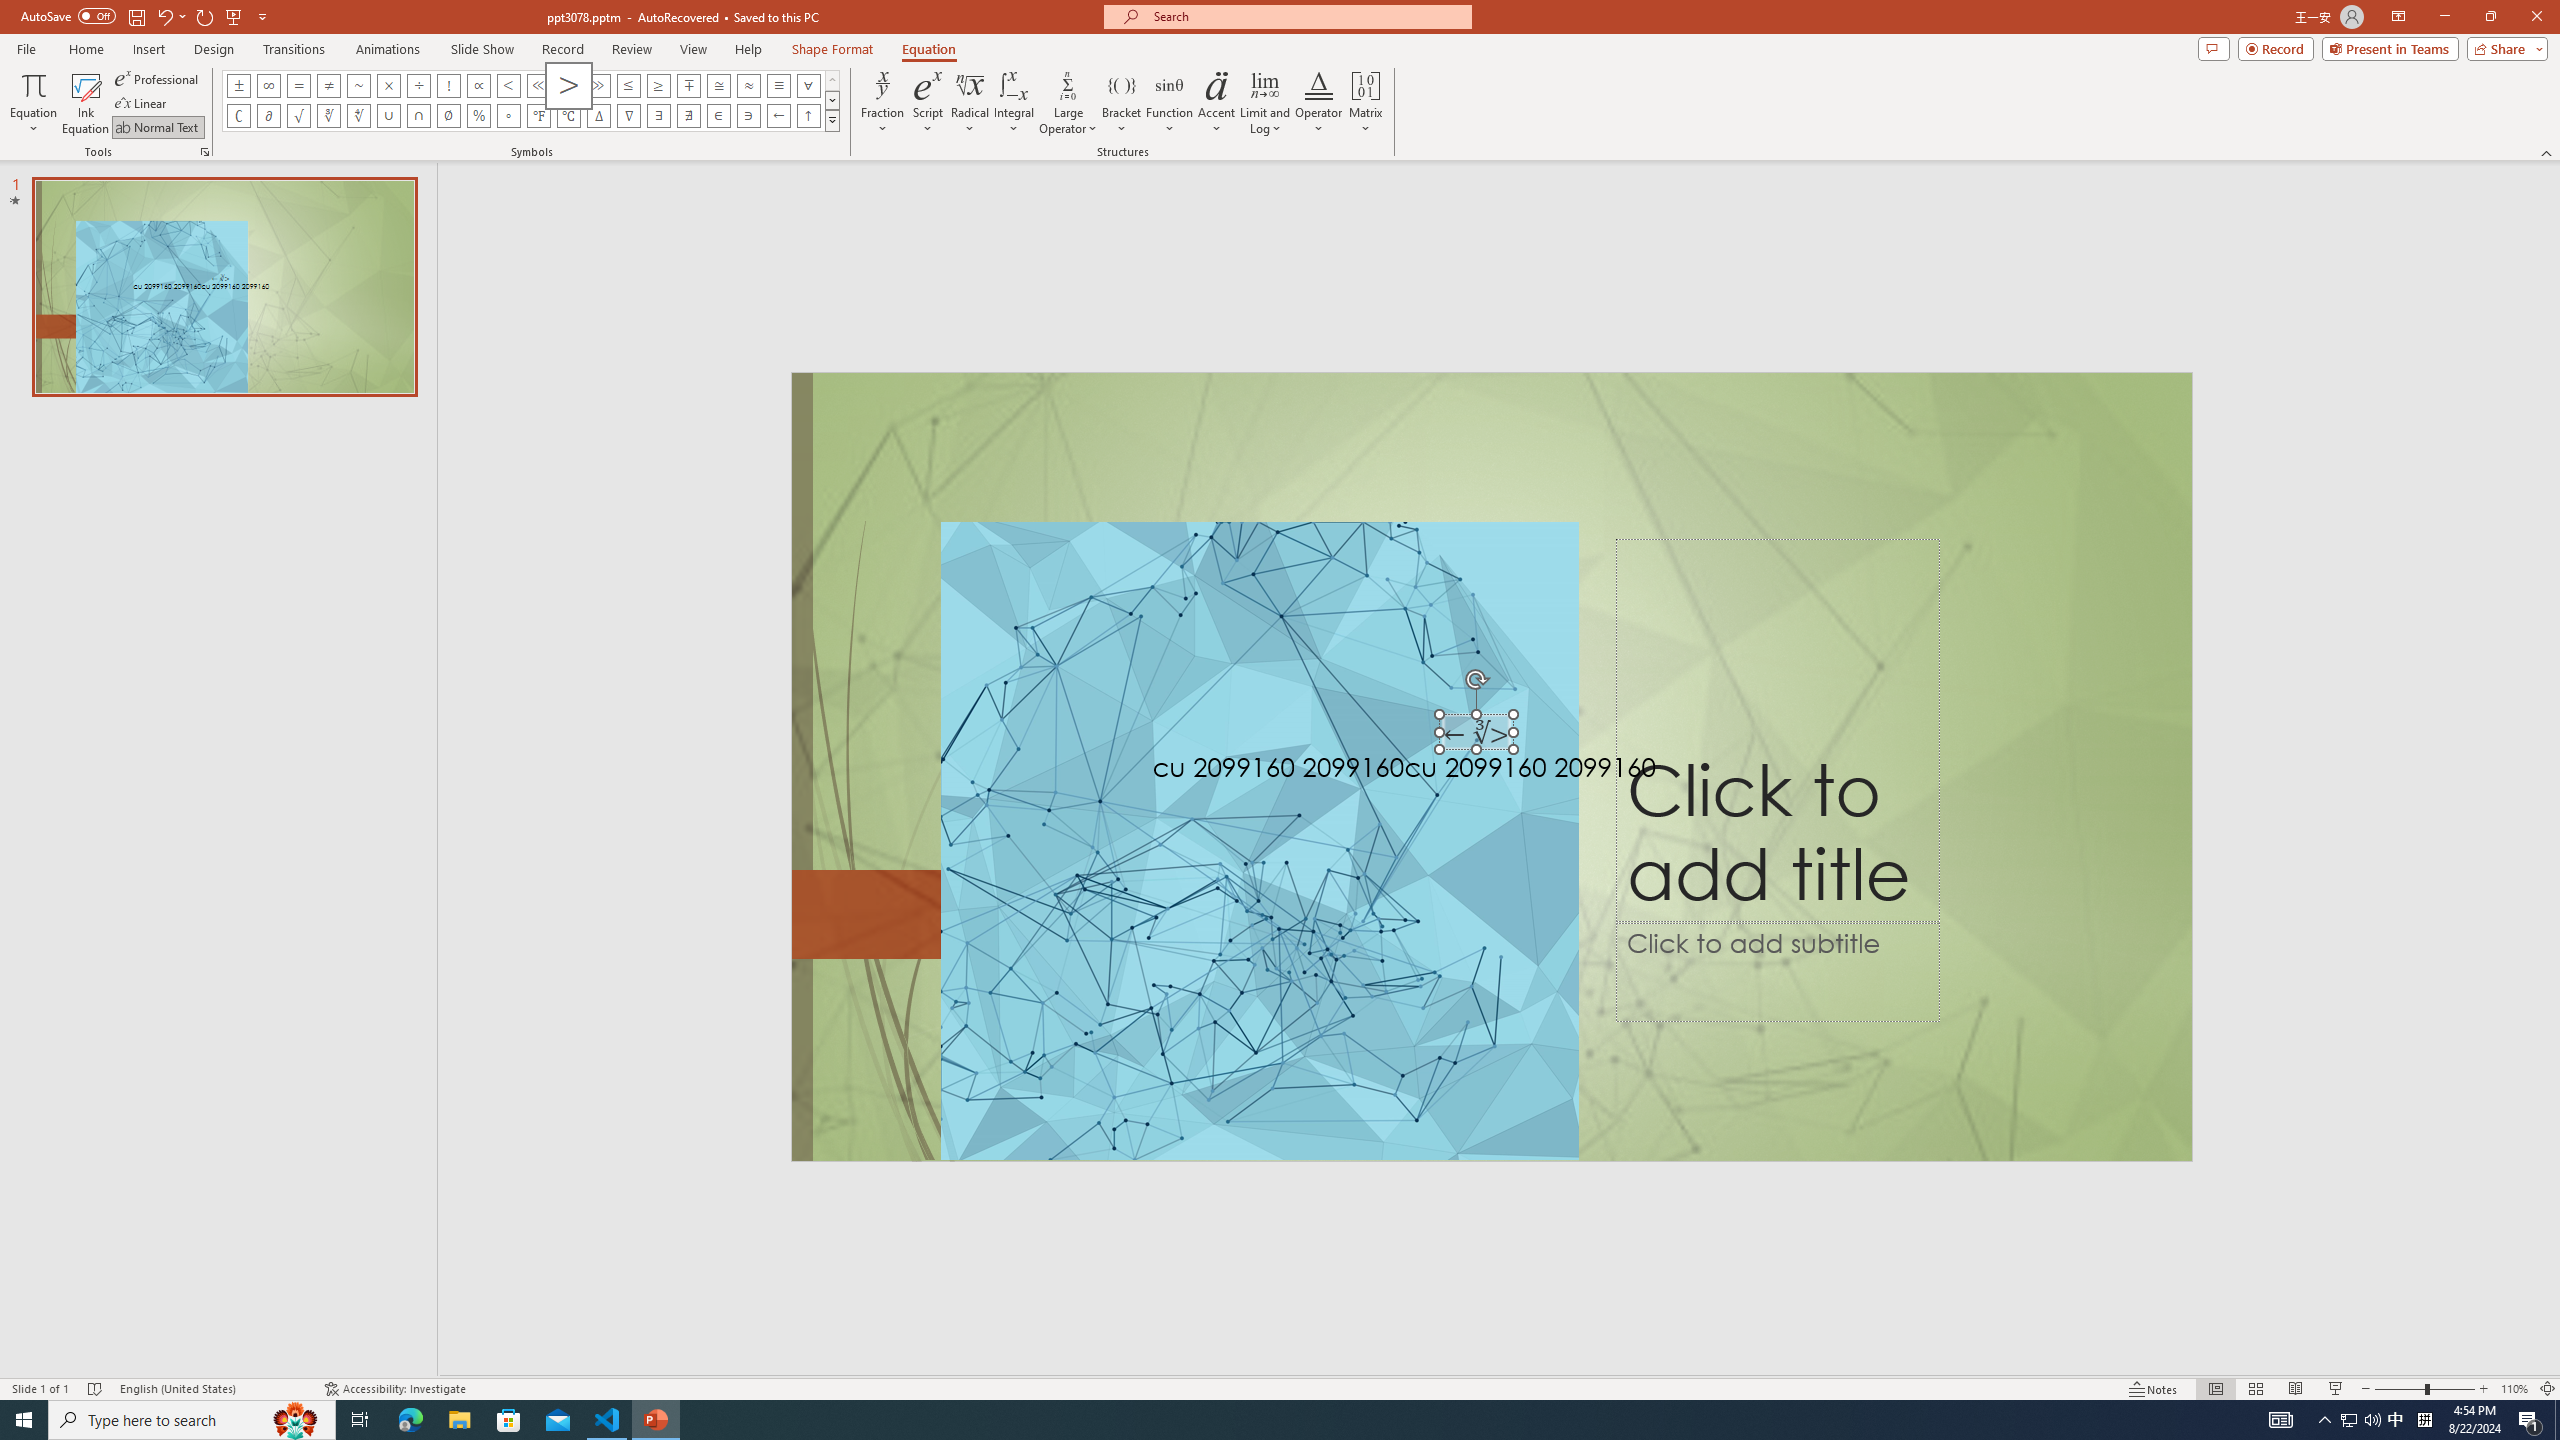  Describe the element at coordinates (509, 116) in the screenshot. I see `Equation Symbol Degrees` at that location.